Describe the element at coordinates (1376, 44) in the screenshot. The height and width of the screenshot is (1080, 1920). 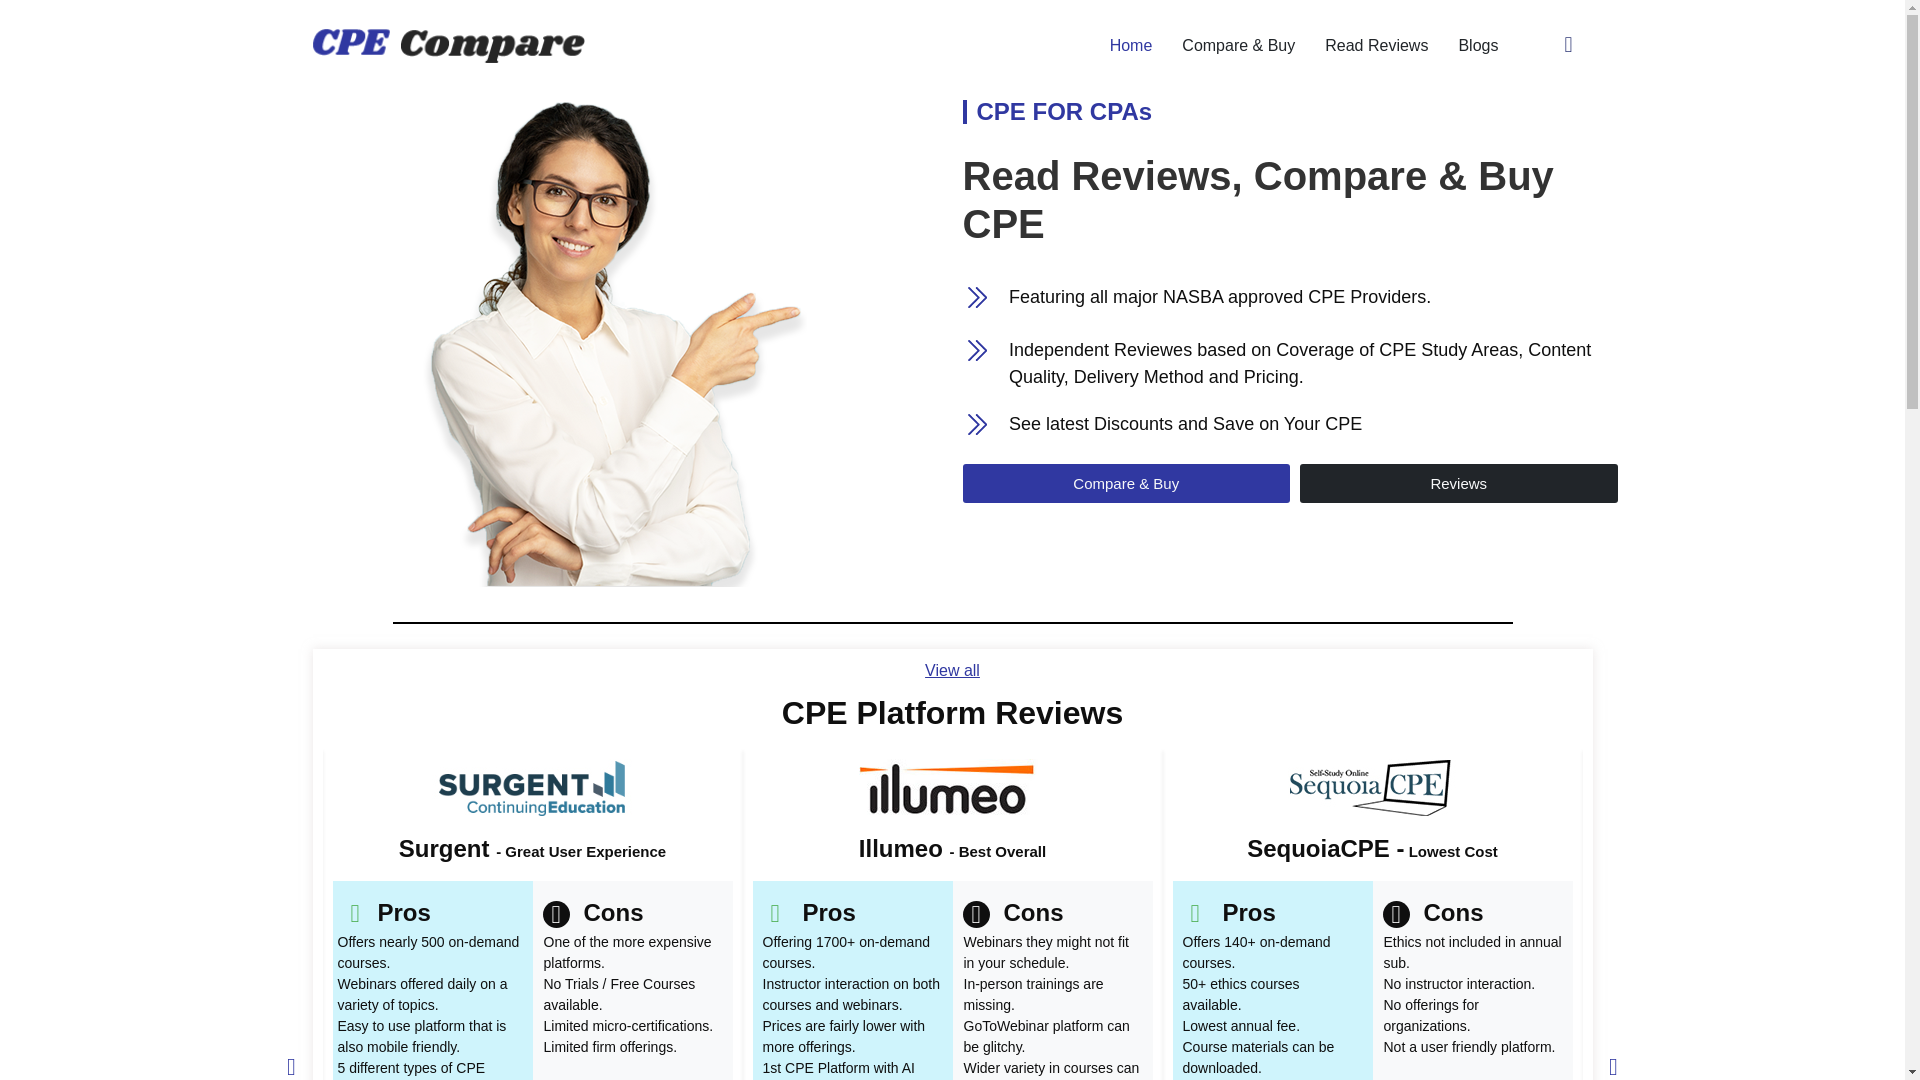
I see `Read Reviews` at that location.